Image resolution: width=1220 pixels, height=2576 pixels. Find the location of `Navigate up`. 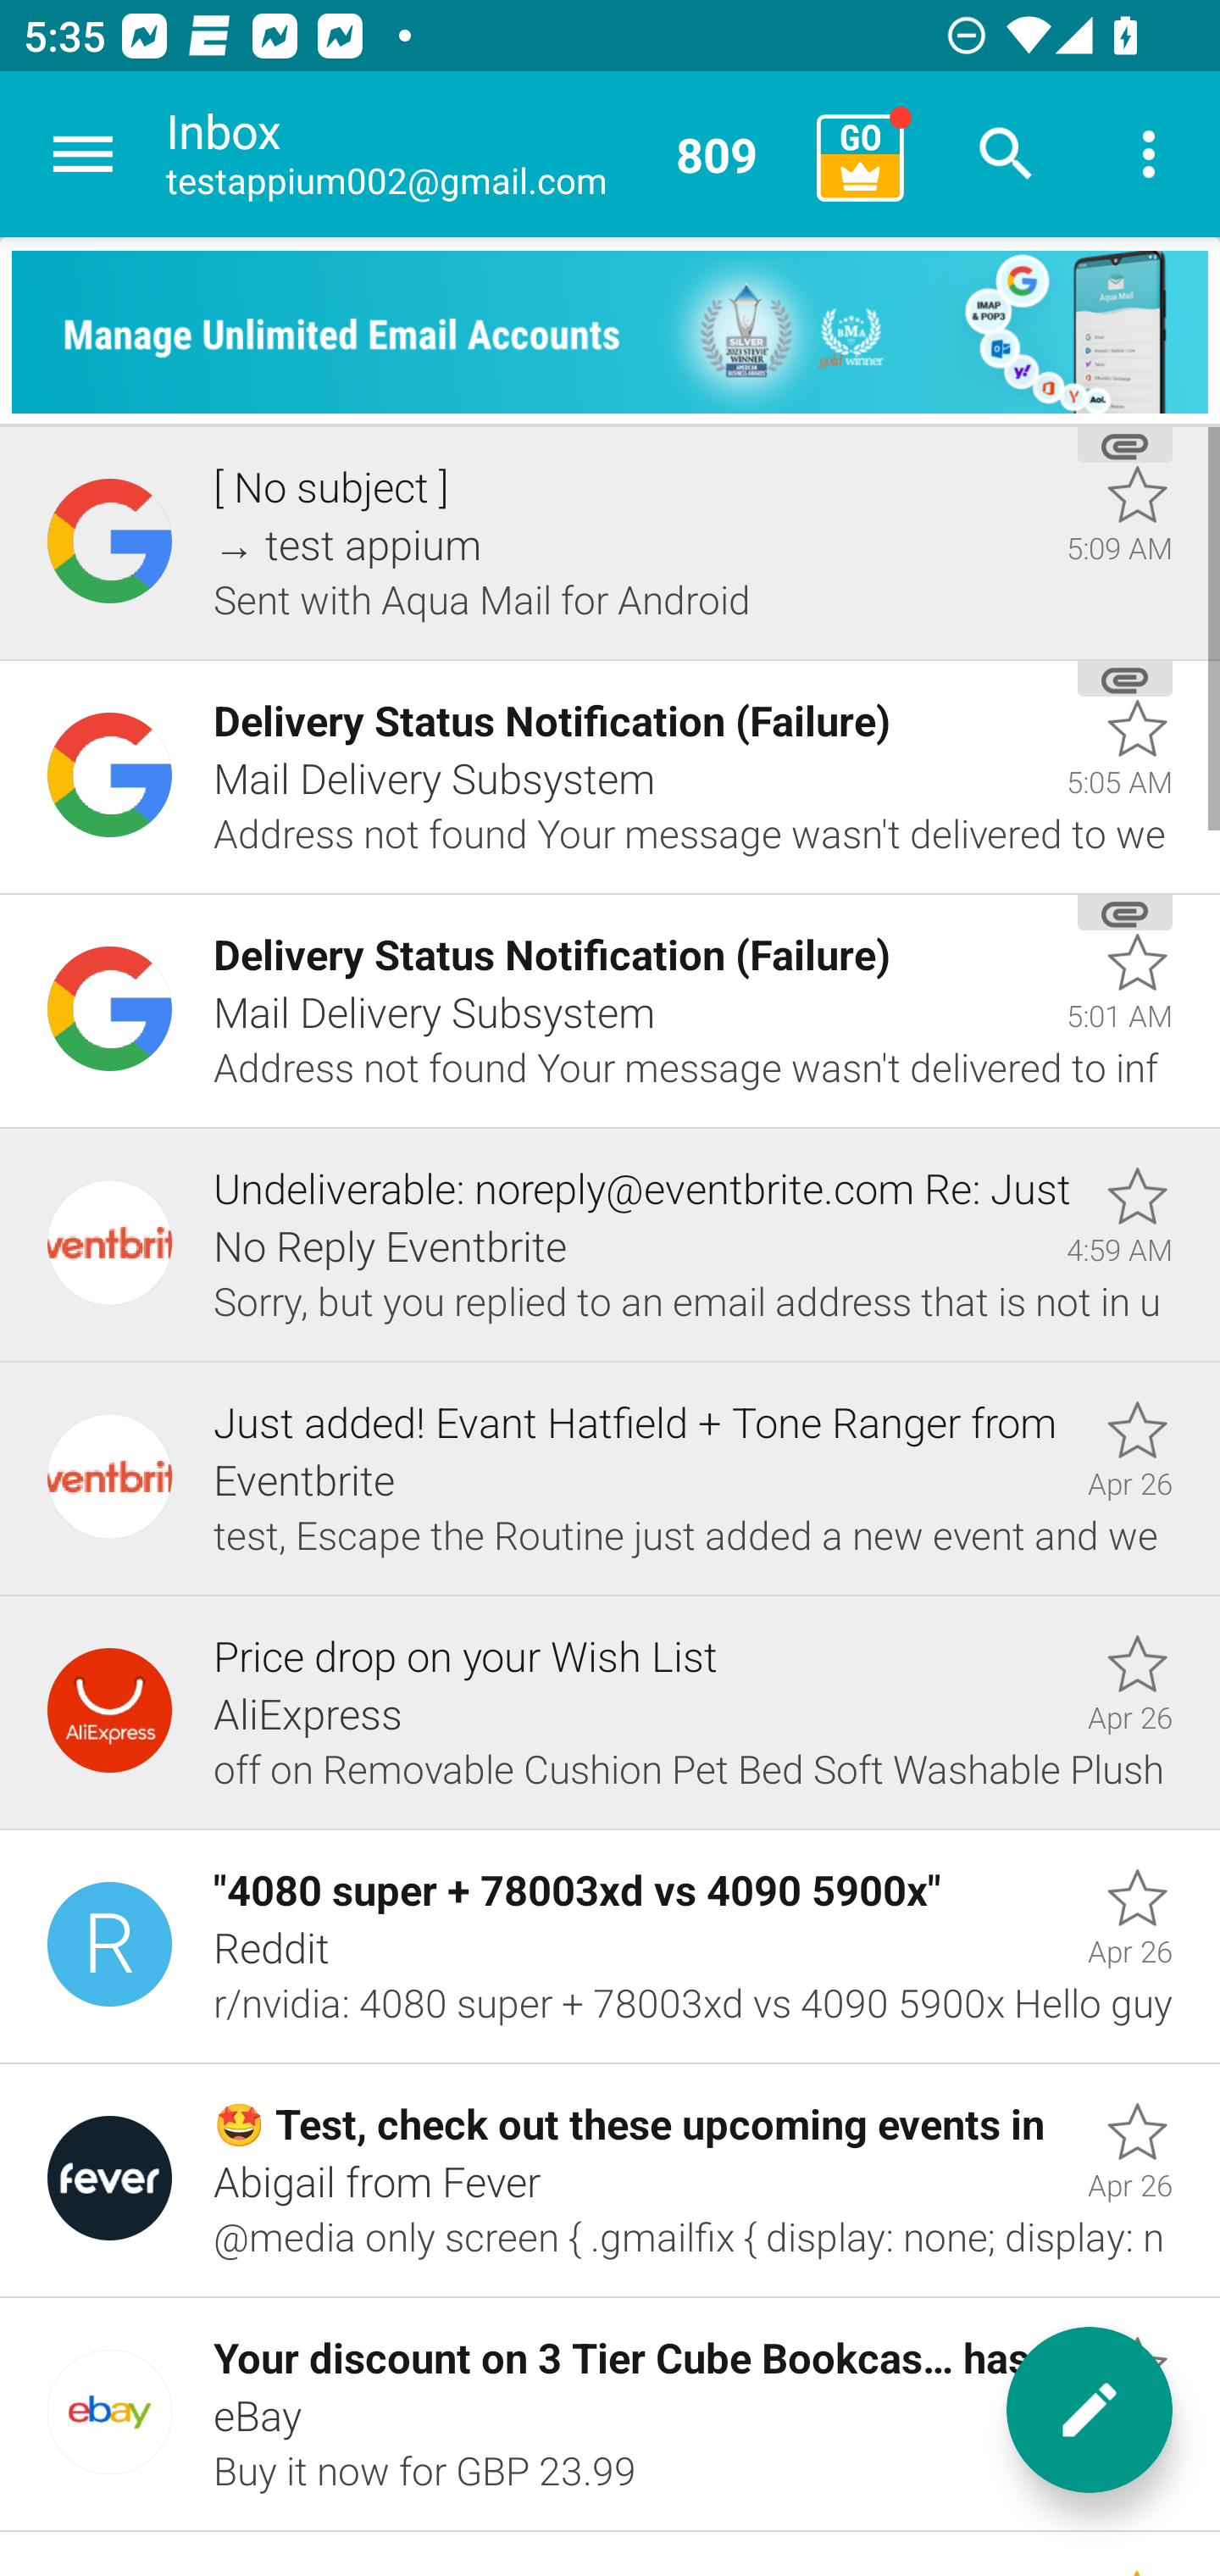

Navigate up is located at coordinates (83, 154).